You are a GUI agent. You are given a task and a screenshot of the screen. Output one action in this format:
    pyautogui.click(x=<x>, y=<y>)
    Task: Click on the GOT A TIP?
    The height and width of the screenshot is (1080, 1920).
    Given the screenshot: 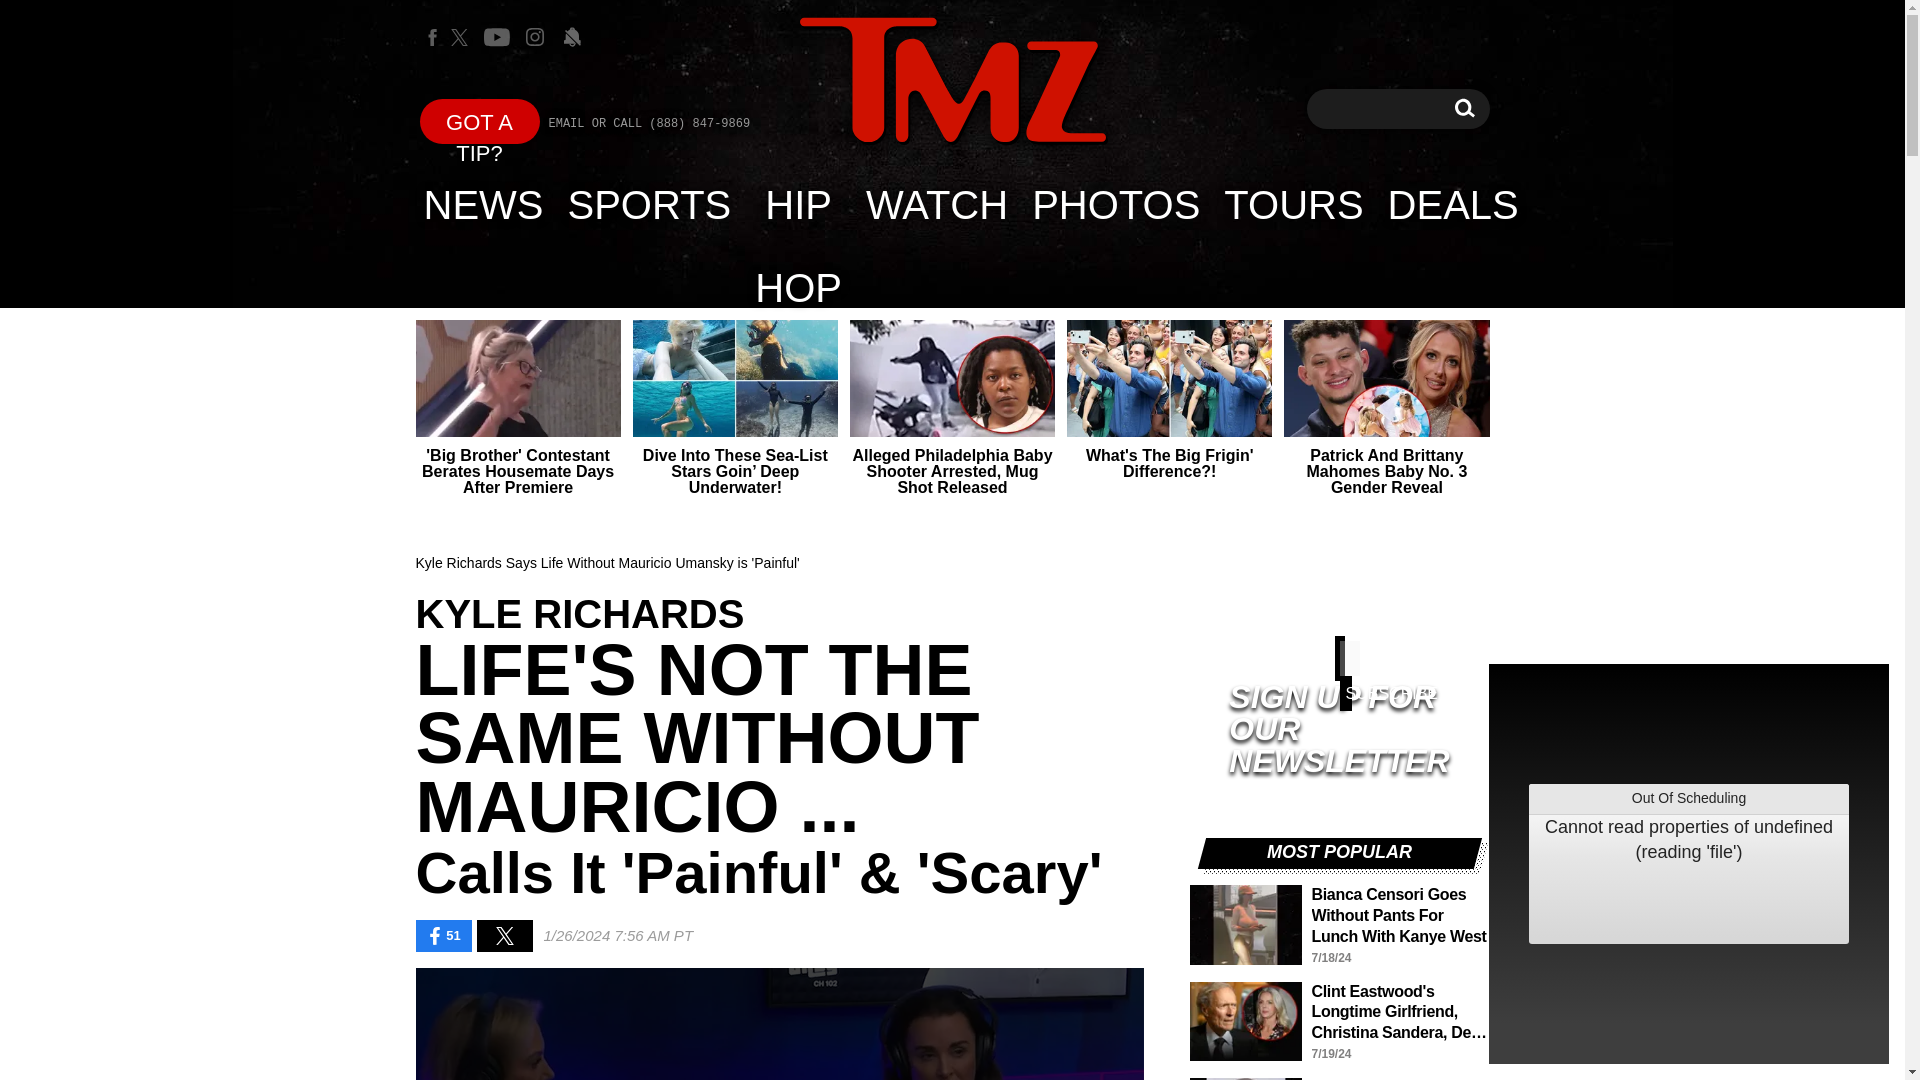 What is the action you would take?
    pyautogui.click(x=1464, y=108)
    